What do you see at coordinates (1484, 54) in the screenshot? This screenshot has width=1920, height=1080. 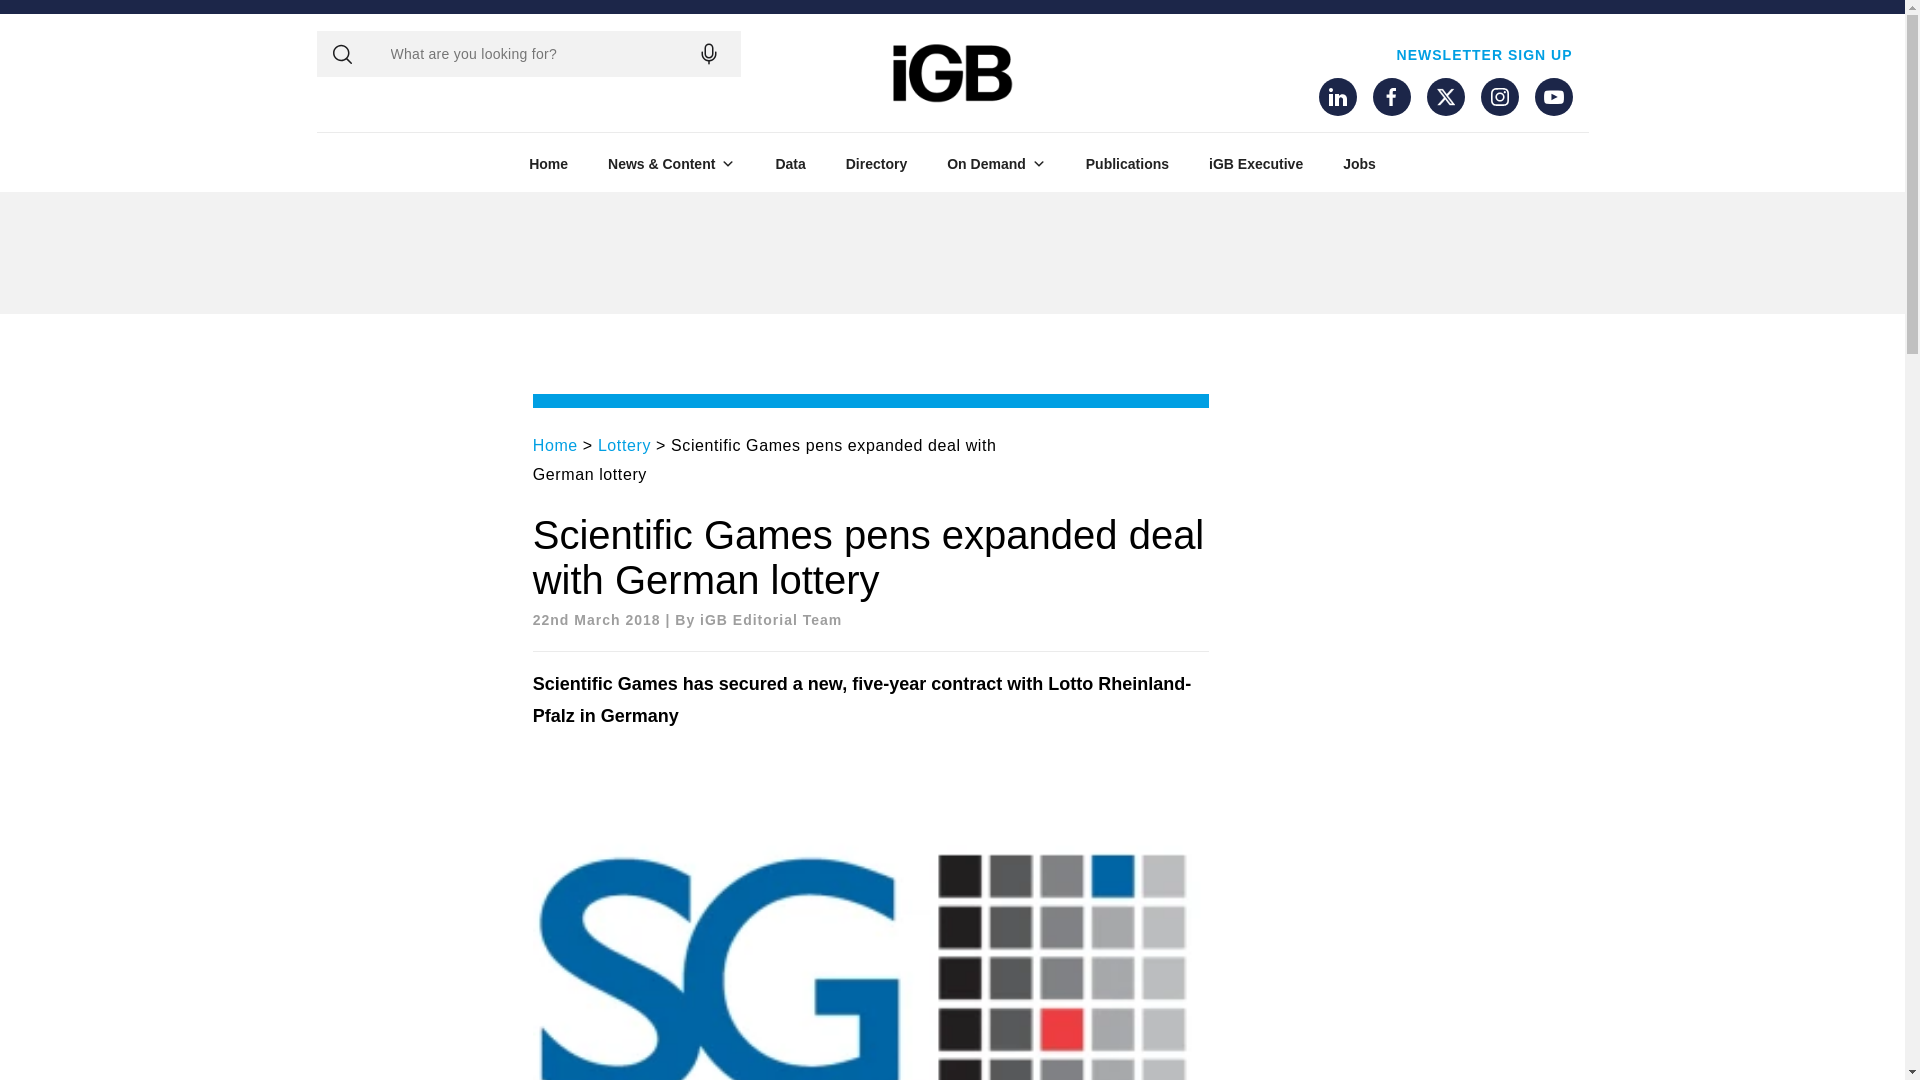 I see `NEWSLETTER SIGN UP` at bounding box center [1484, 54].